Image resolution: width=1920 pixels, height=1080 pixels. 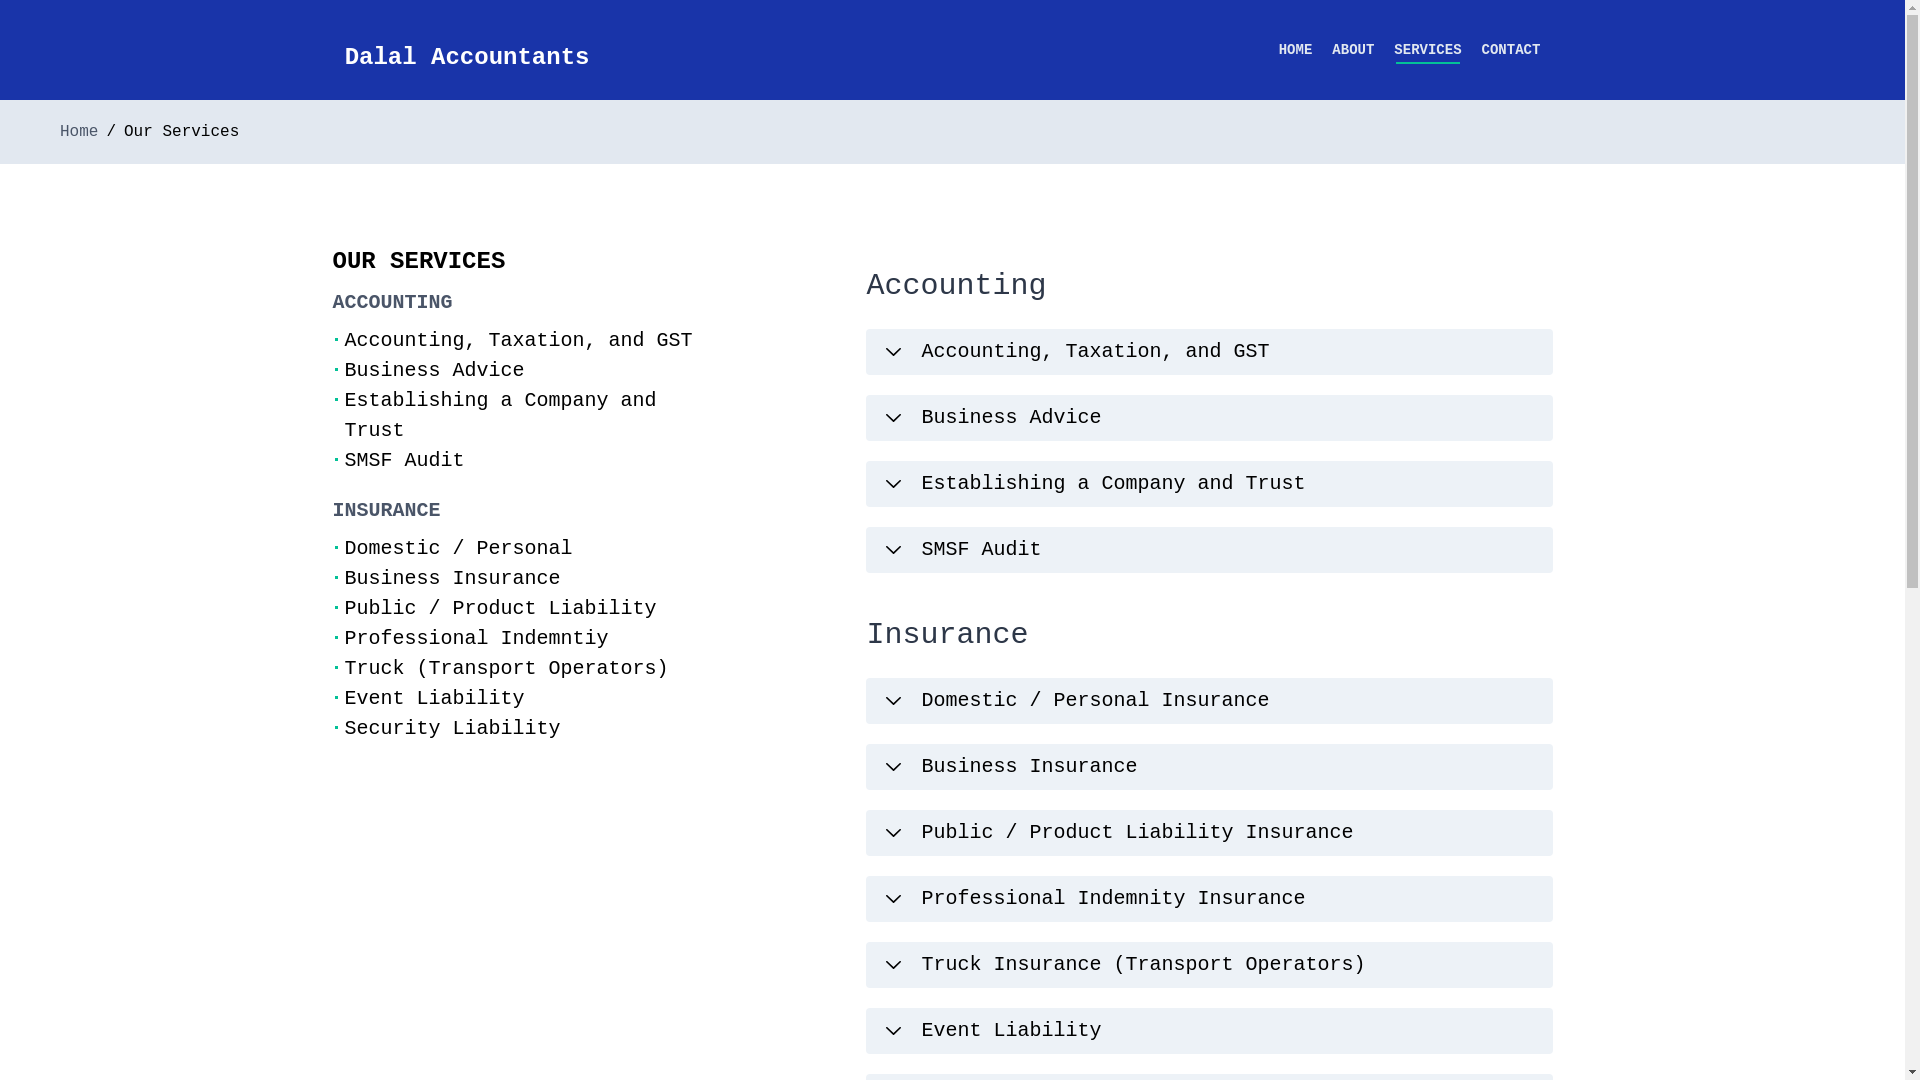 What do you see at coordinates (500, 608) in the screenshot?
I see `Public / Product Liability` at bounding box center [500, 608].